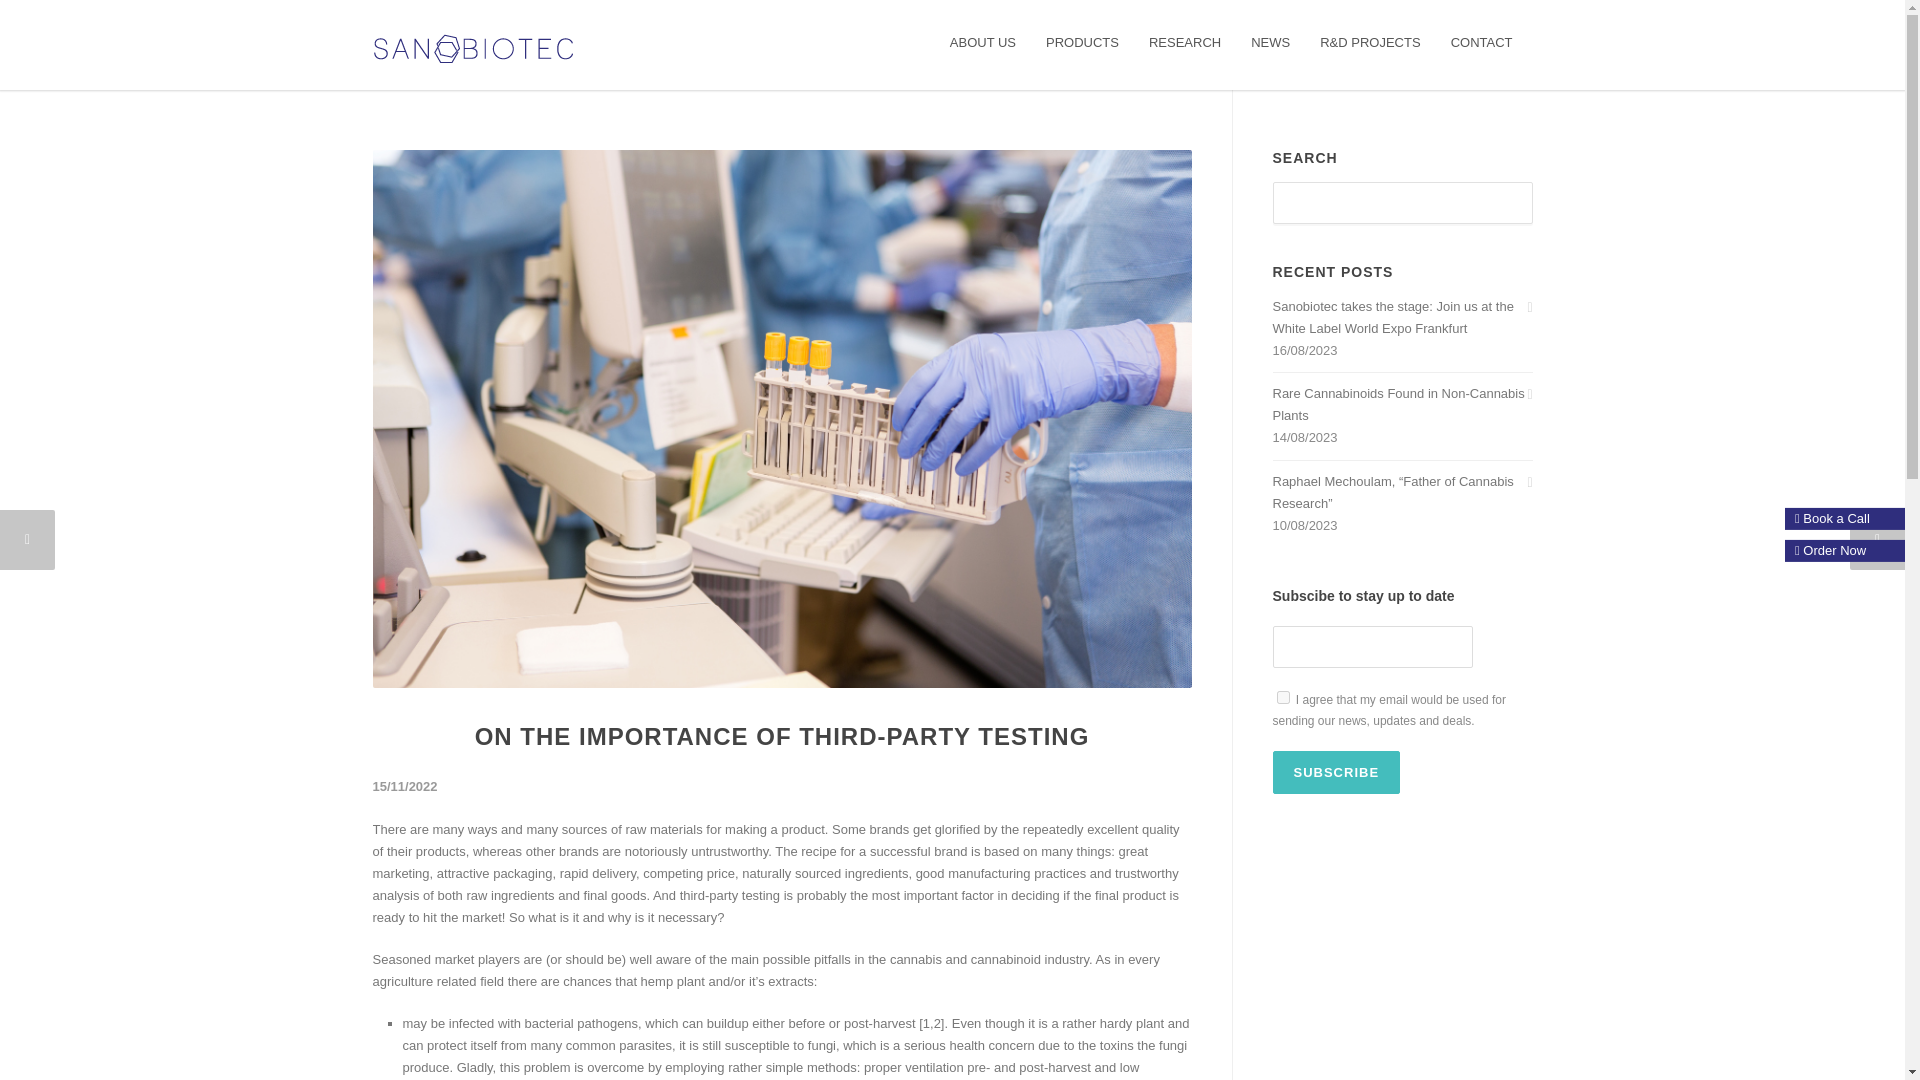 This screenshot has width=1920, height=1080. I want to click on NEWS, so click(1270, 42).